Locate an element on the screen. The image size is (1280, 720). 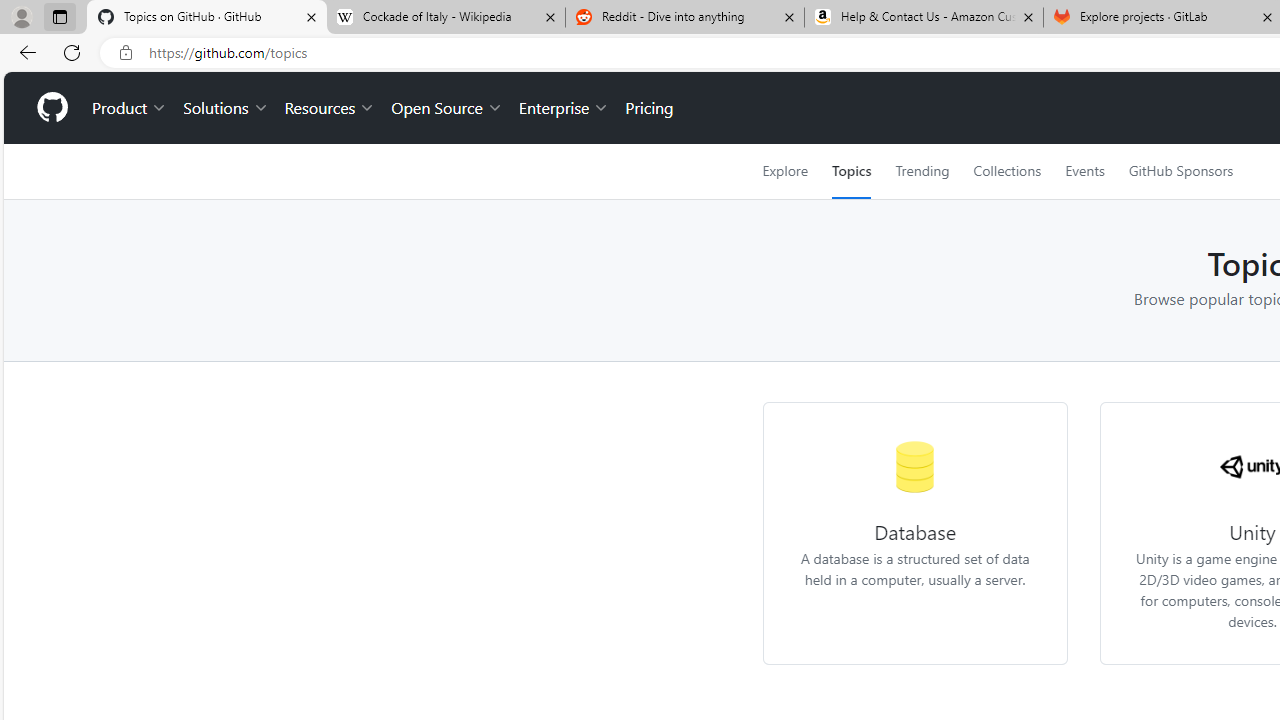
Help & Contact Us - Amazon Customer Service is located at coordinates (924, 18).